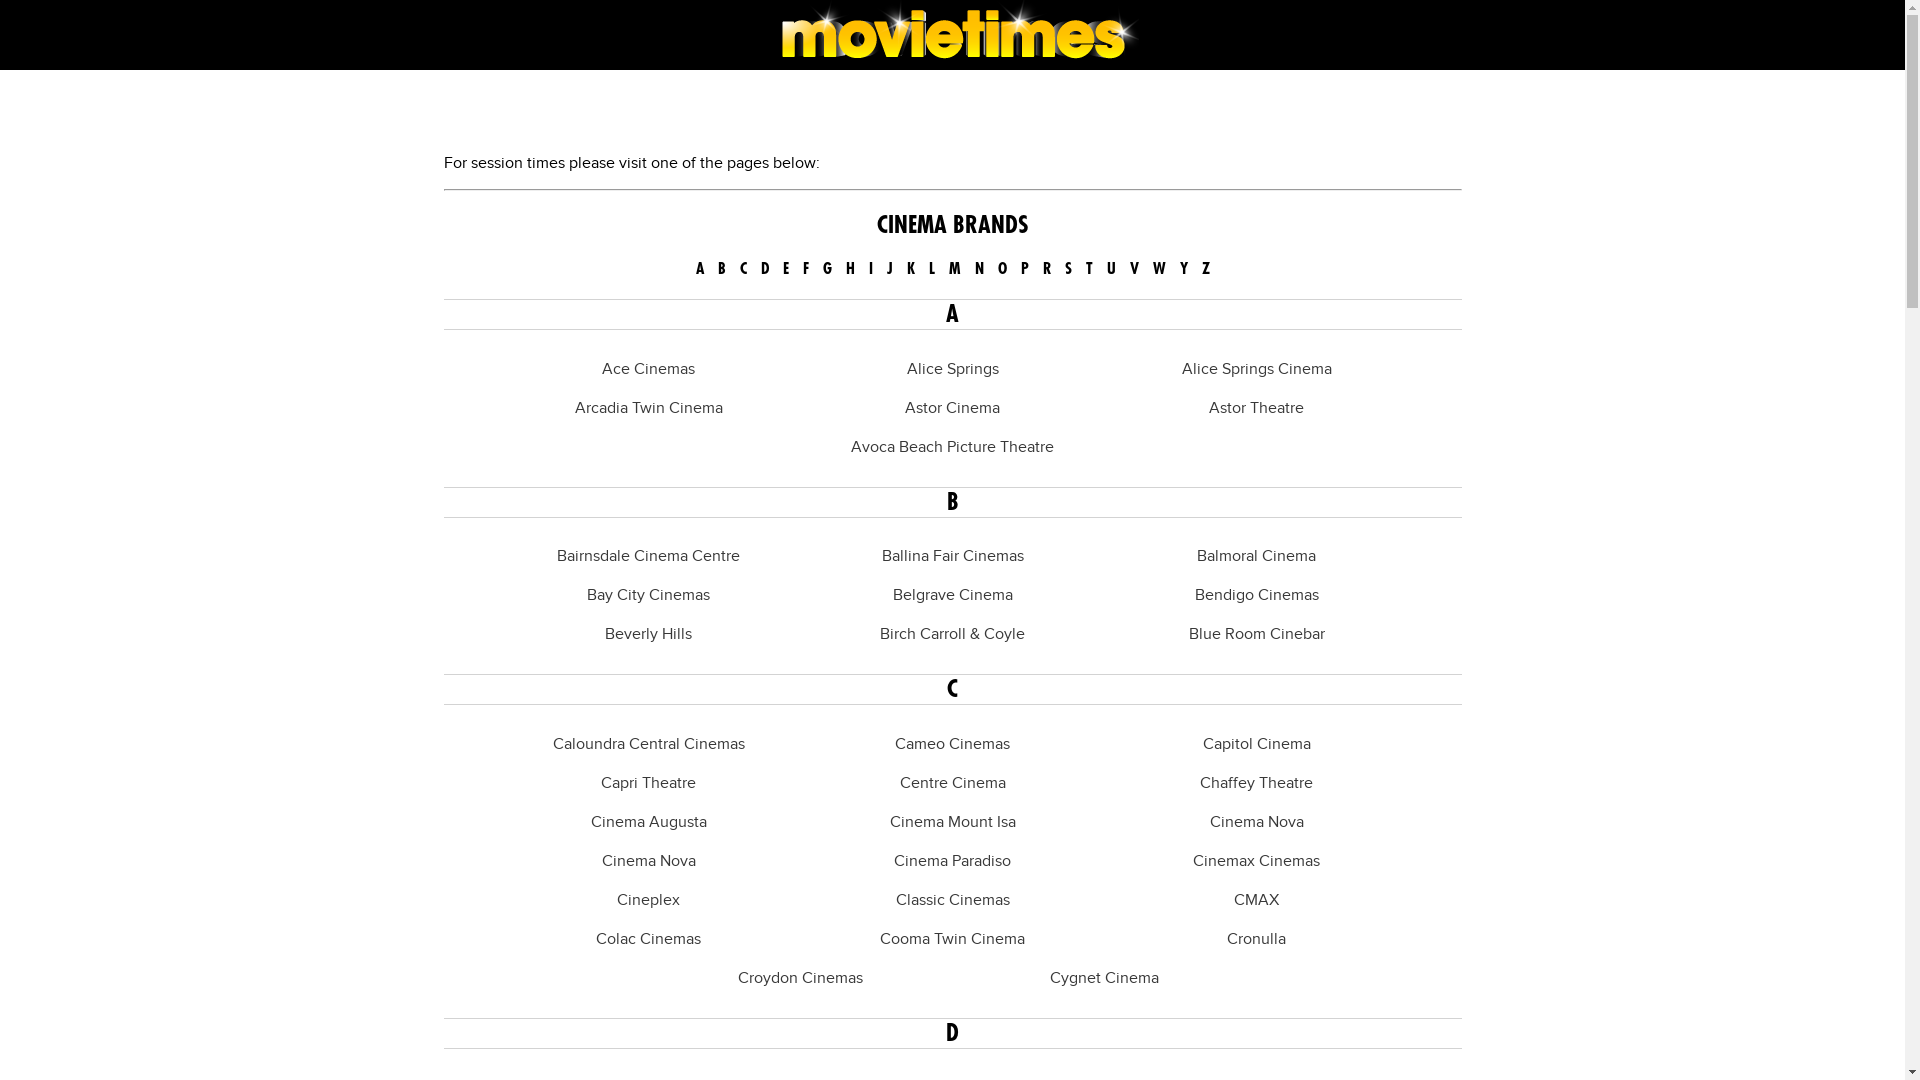  I want to click on B, so click(722, 269).